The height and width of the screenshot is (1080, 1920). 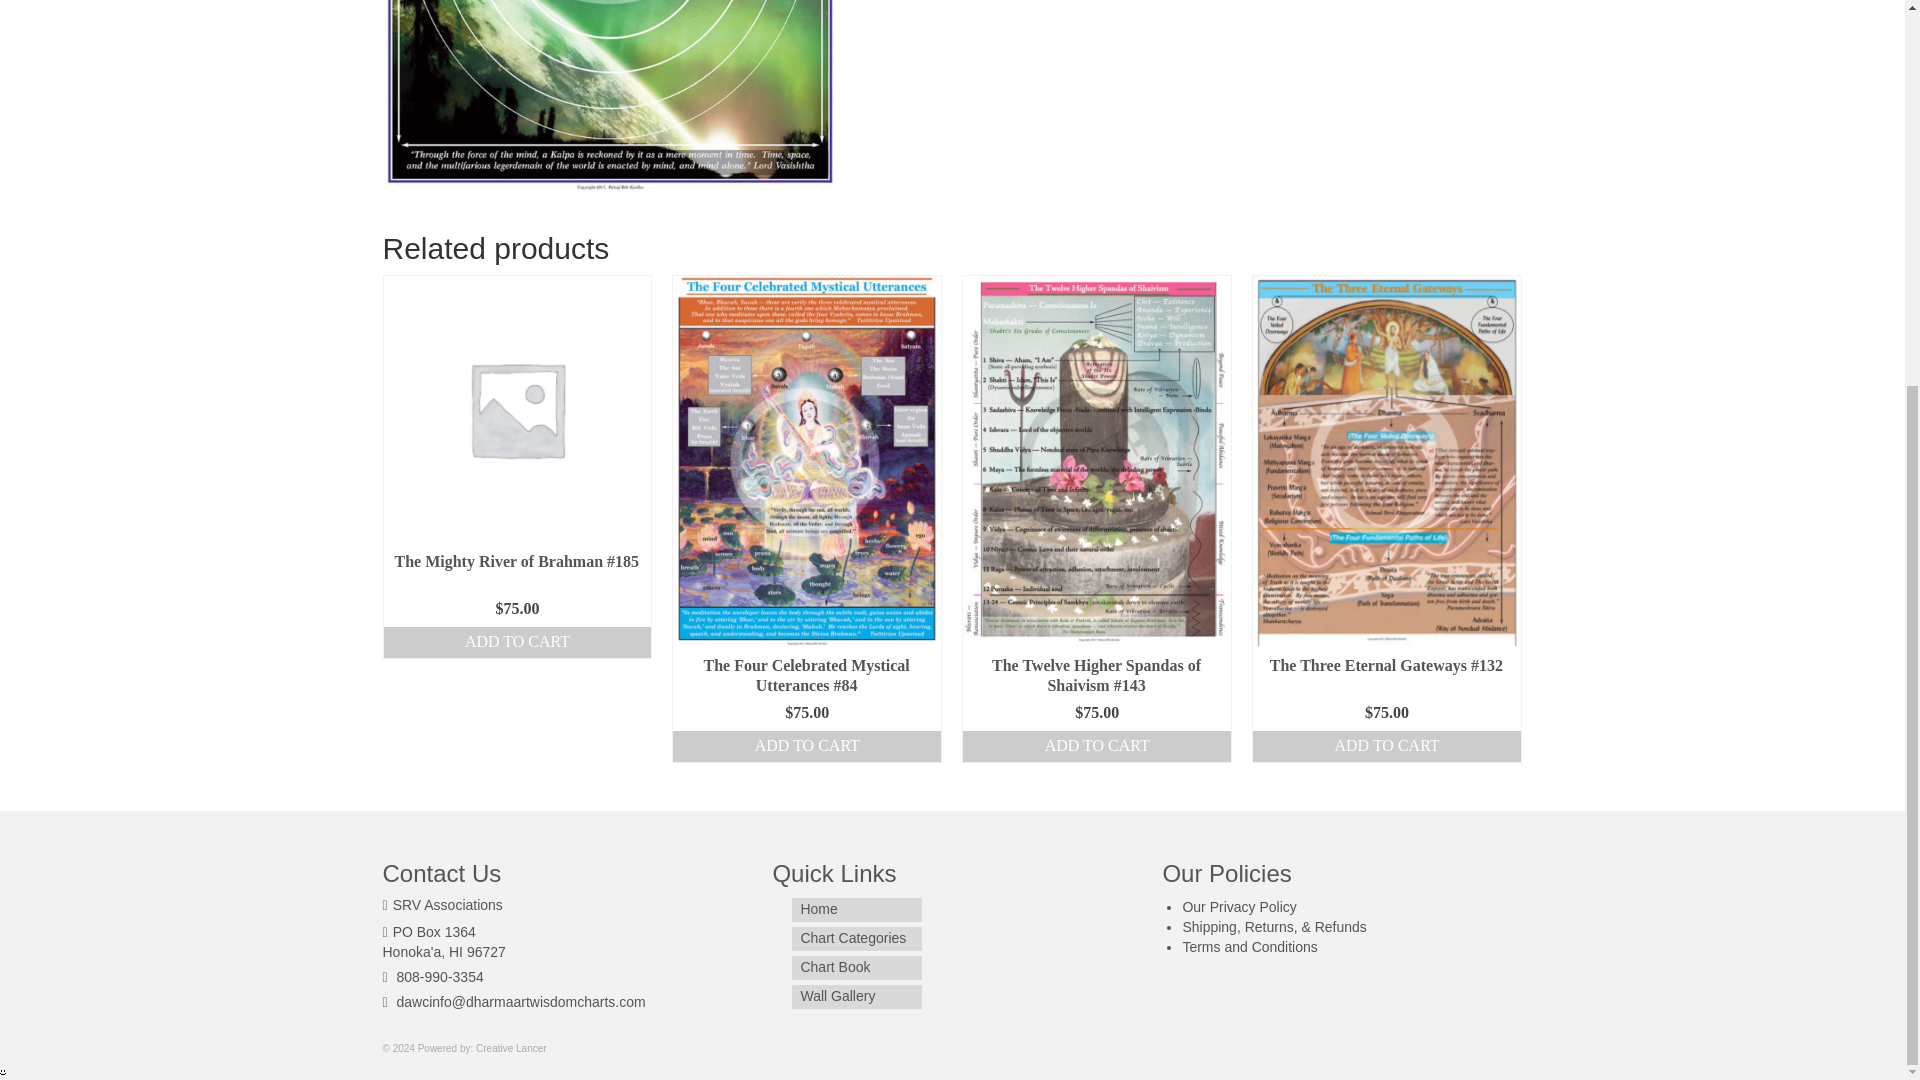 What do you see at coordinates (1250, 946) in the screenshot?
I see `Terms and Conditions` at bounding box center [1250, 946].